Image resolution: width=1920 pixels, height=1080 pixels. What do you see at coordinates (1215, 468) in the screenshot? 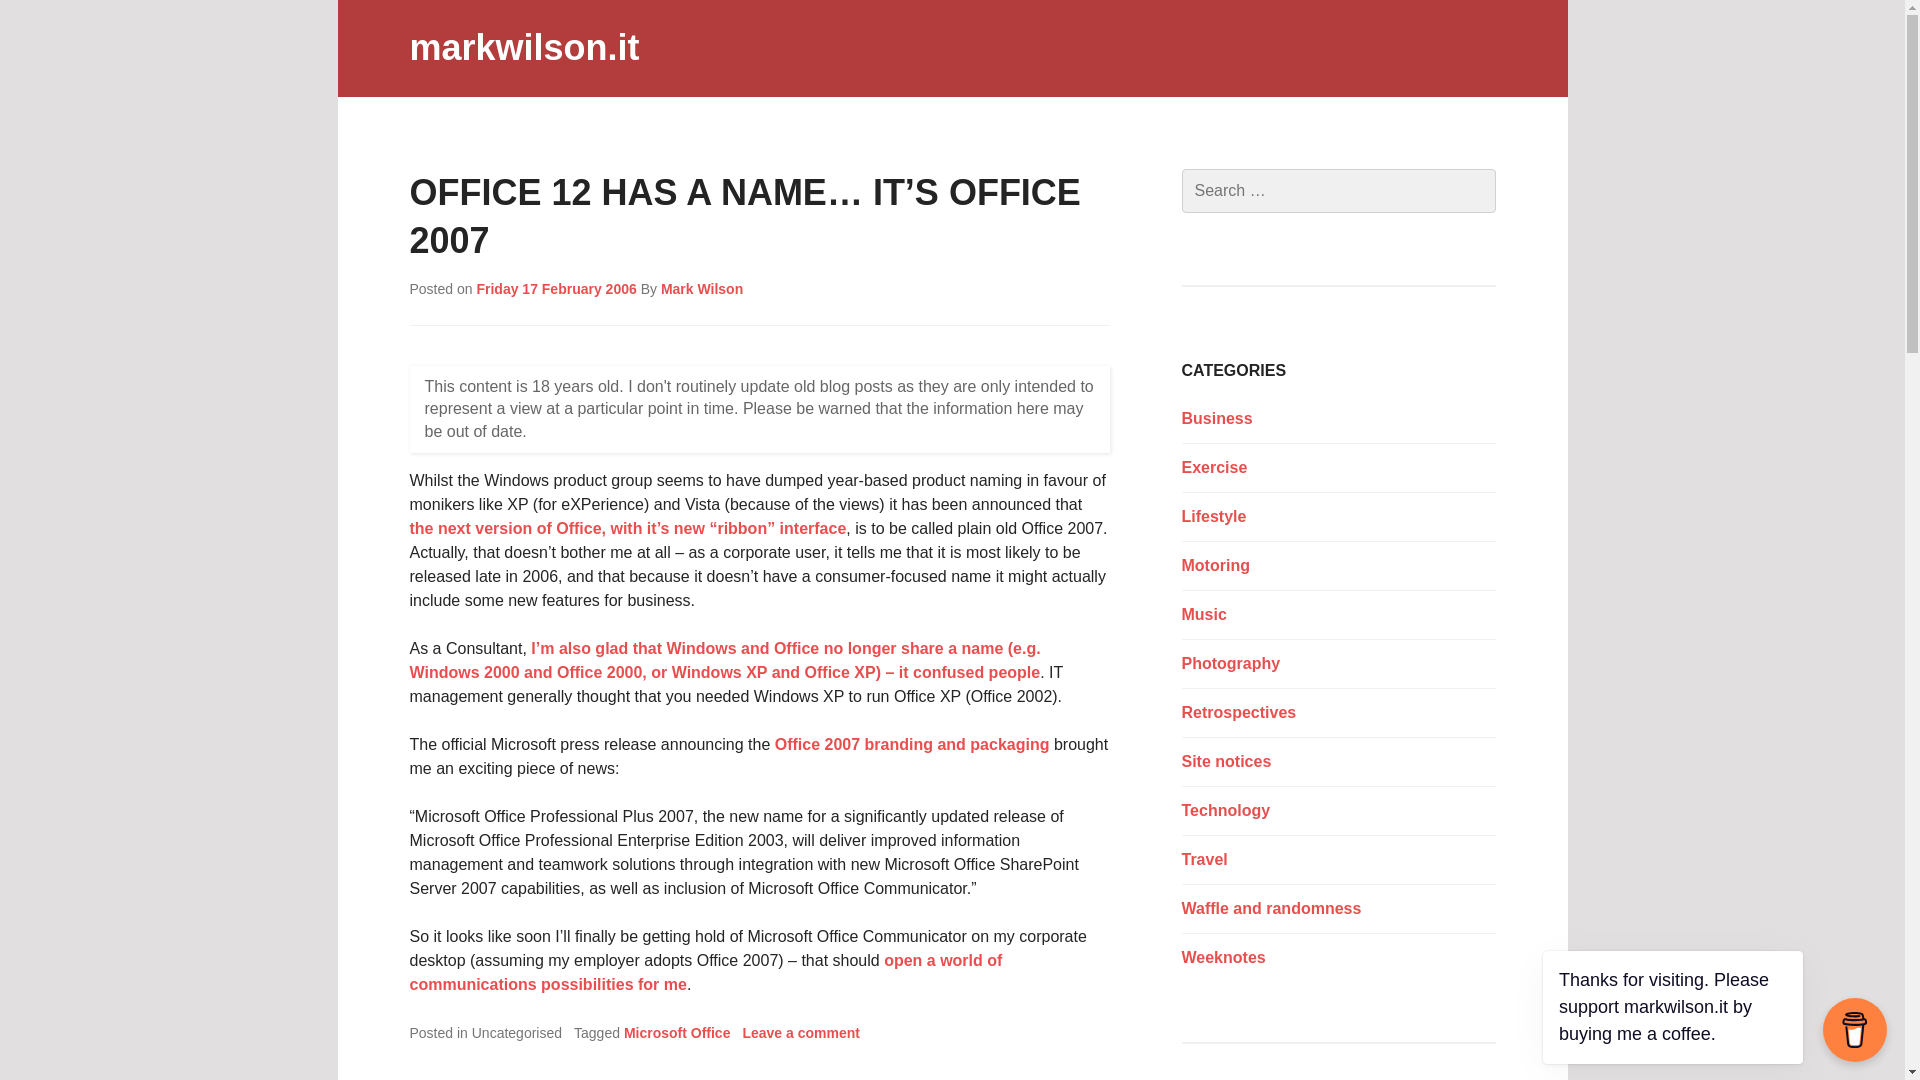
I see `Exercise` at bounding box center [1215, 468].